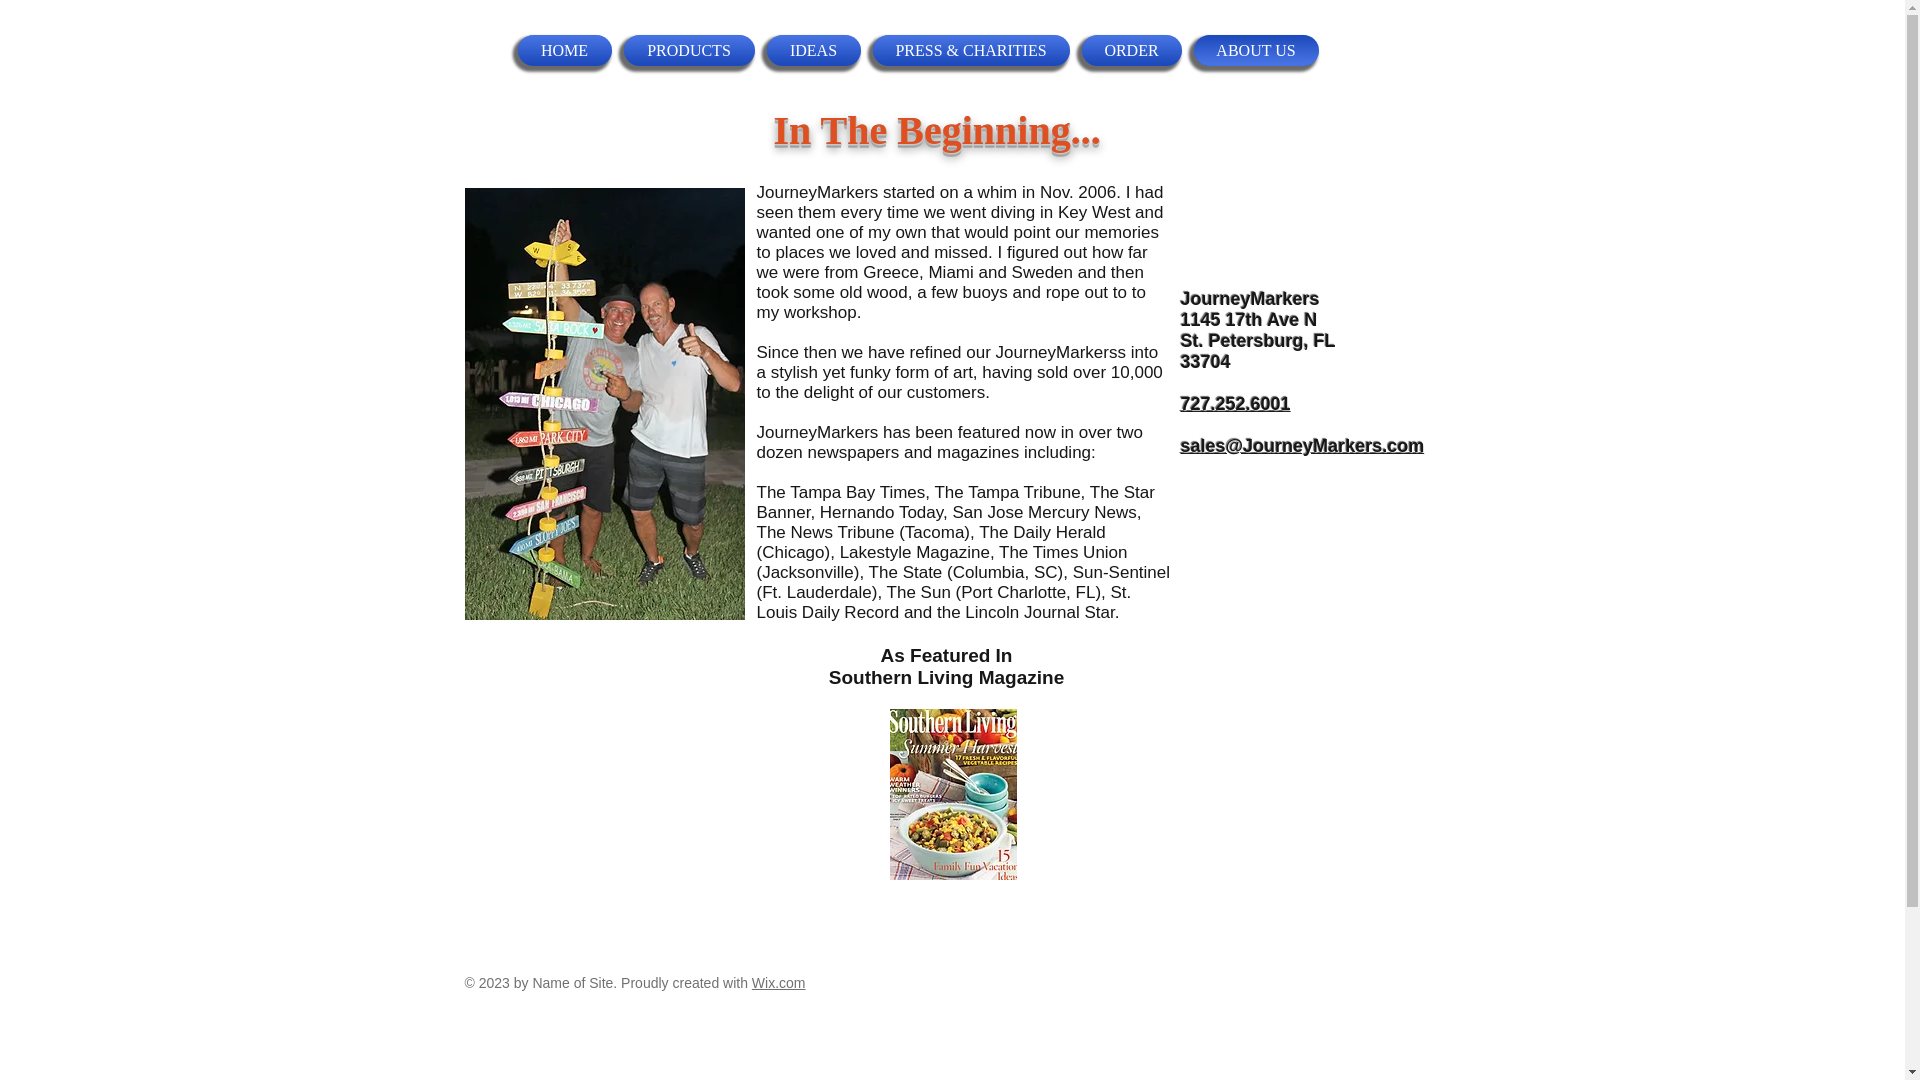 The width and height of the screenshot is (1920, 1080). I want to click on HOME, so click(568, 50).